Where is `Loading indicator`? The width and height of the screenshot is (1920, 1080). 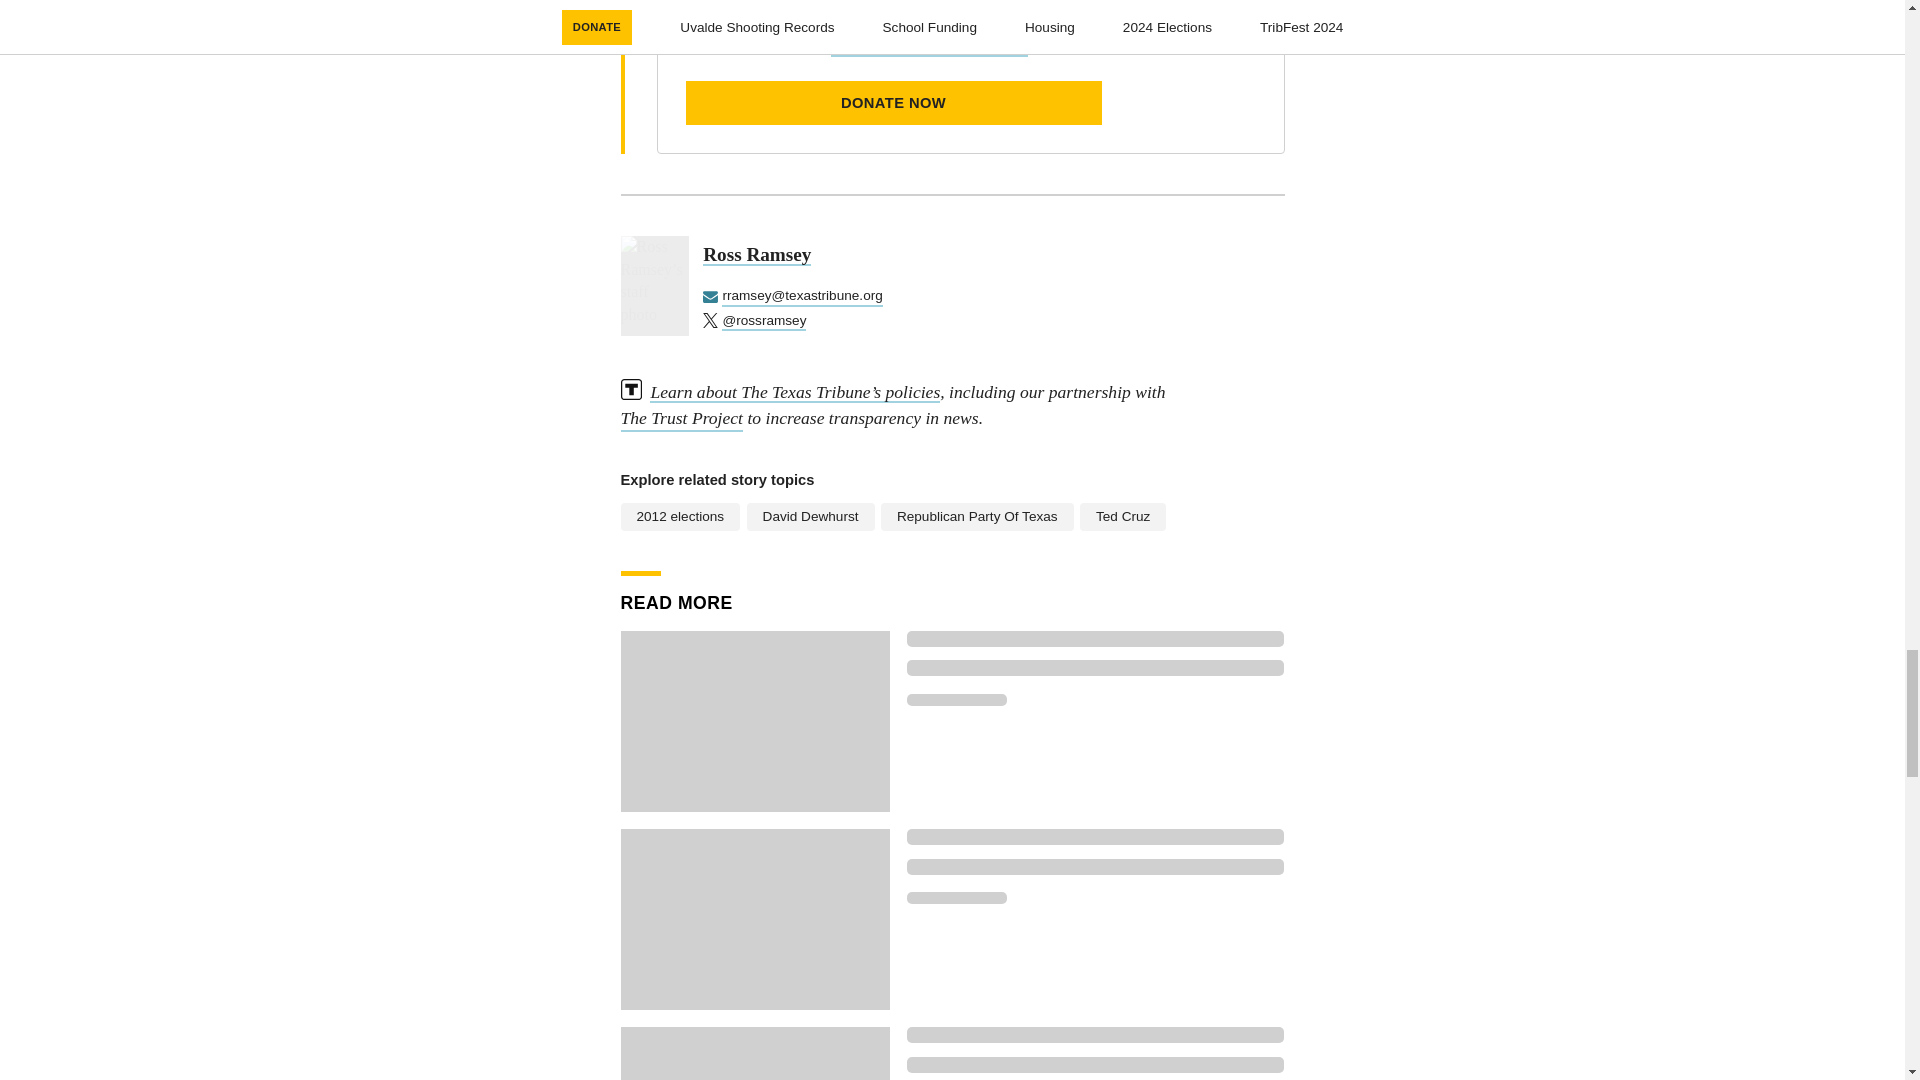 Loading indicator is located at coordinates (1095, 668).